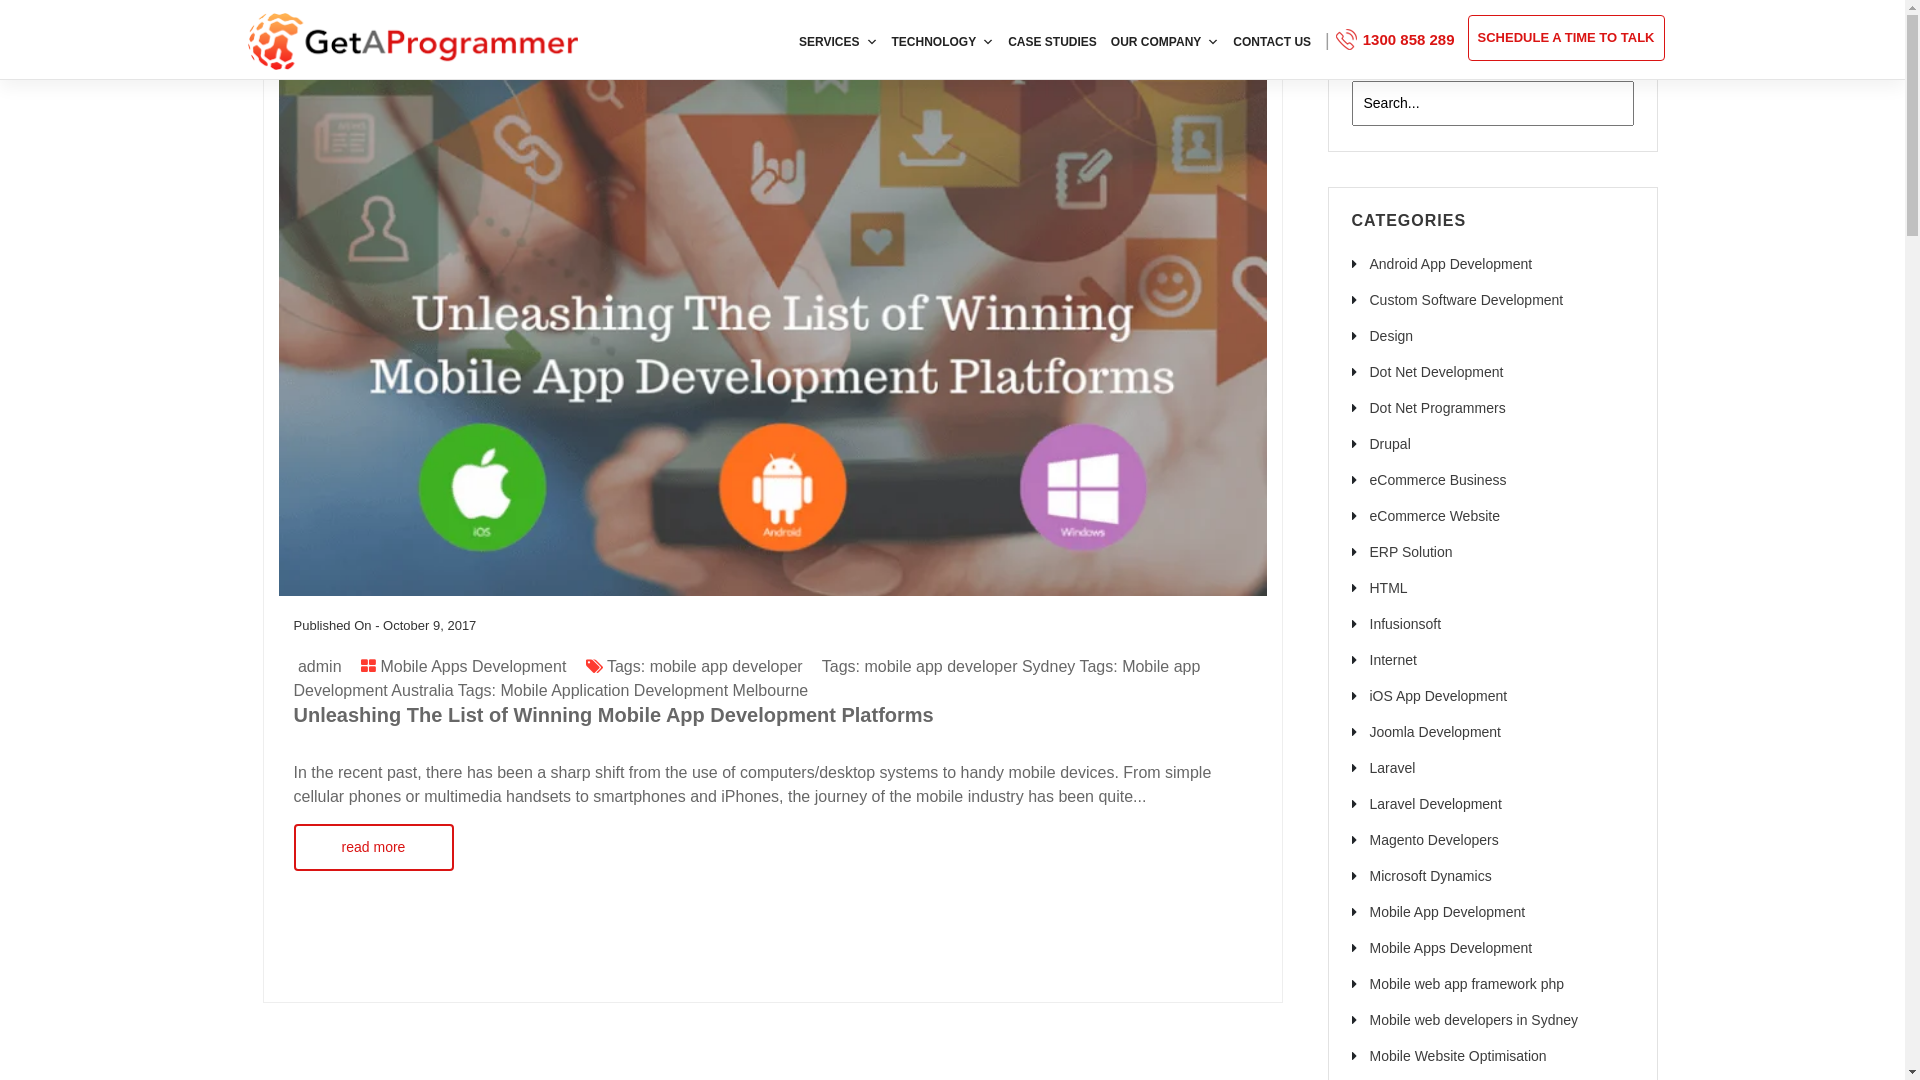 The height and width of the screenshot is (1080, 1920). I want to click on mobile app developer Sydney, so click(970, 666).